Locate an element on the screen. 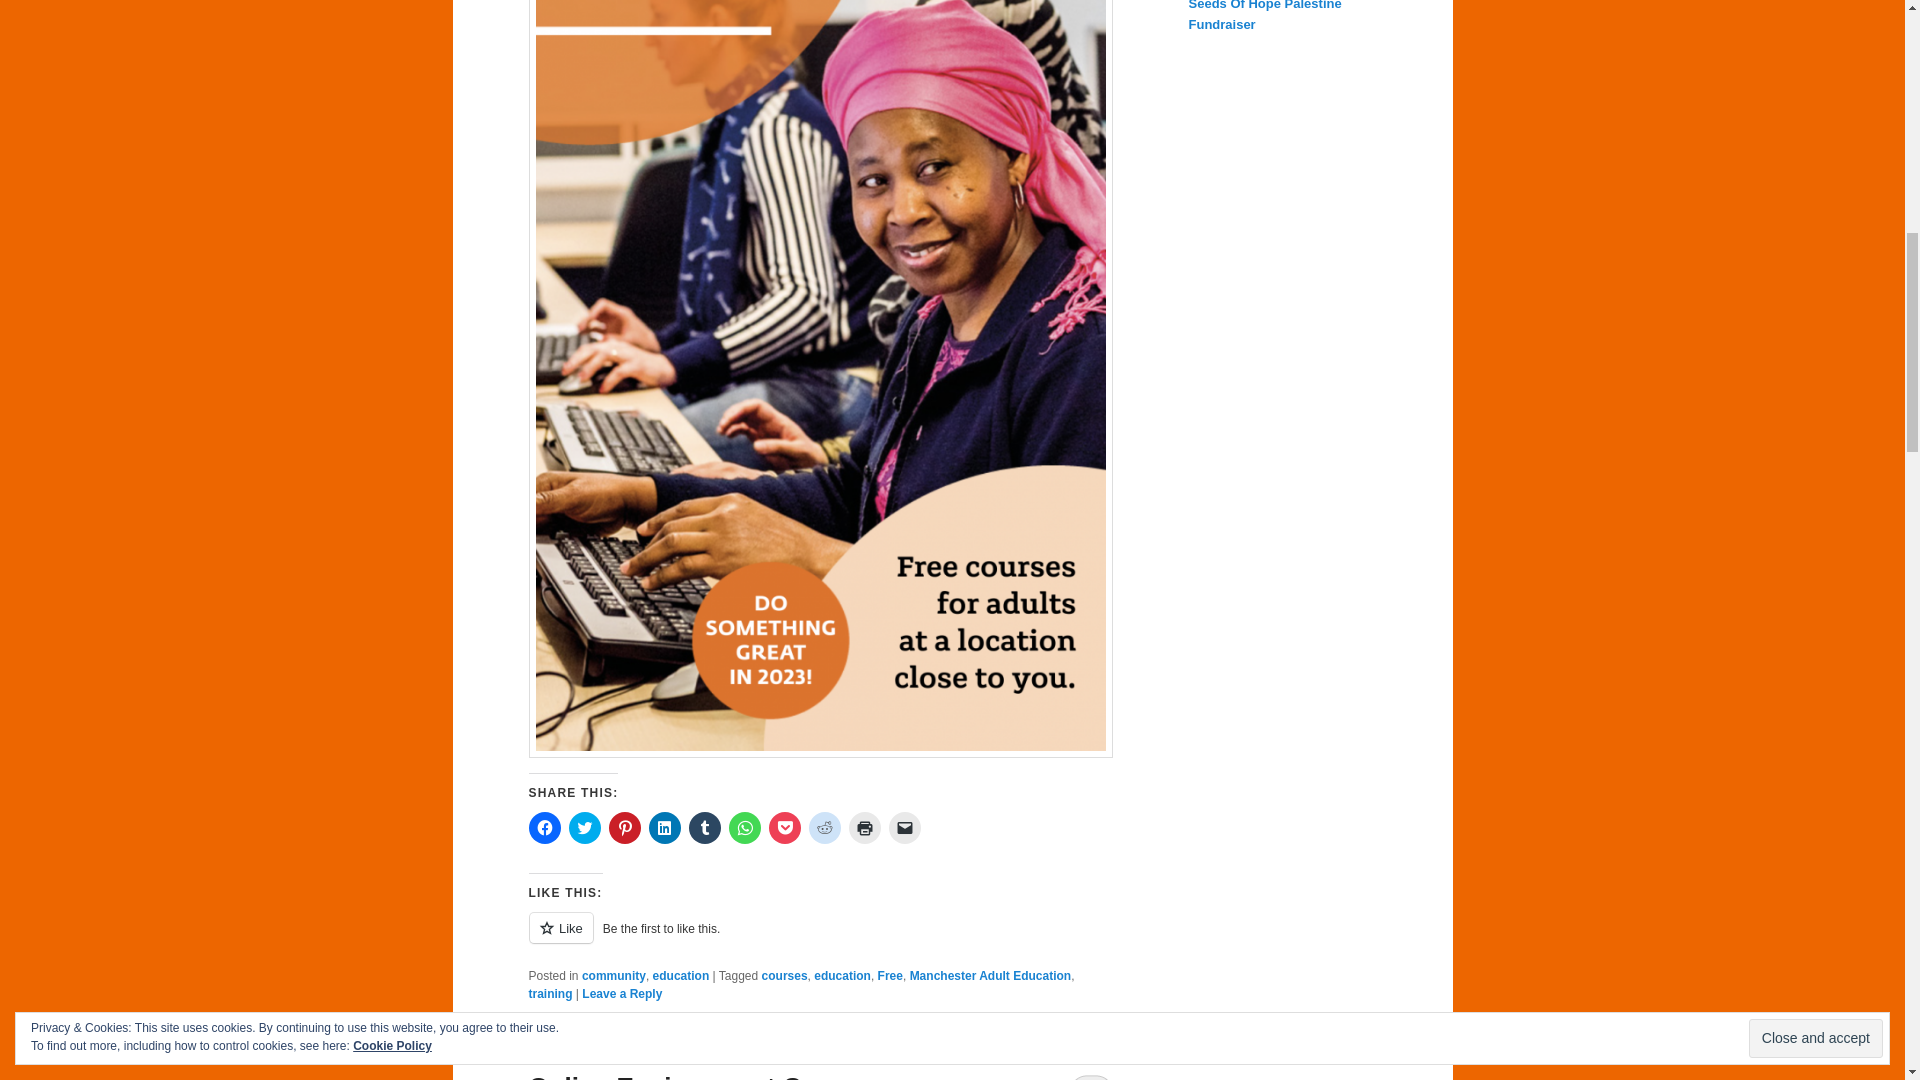  Click to share on Pinterest is located at coordinates (624, 828).